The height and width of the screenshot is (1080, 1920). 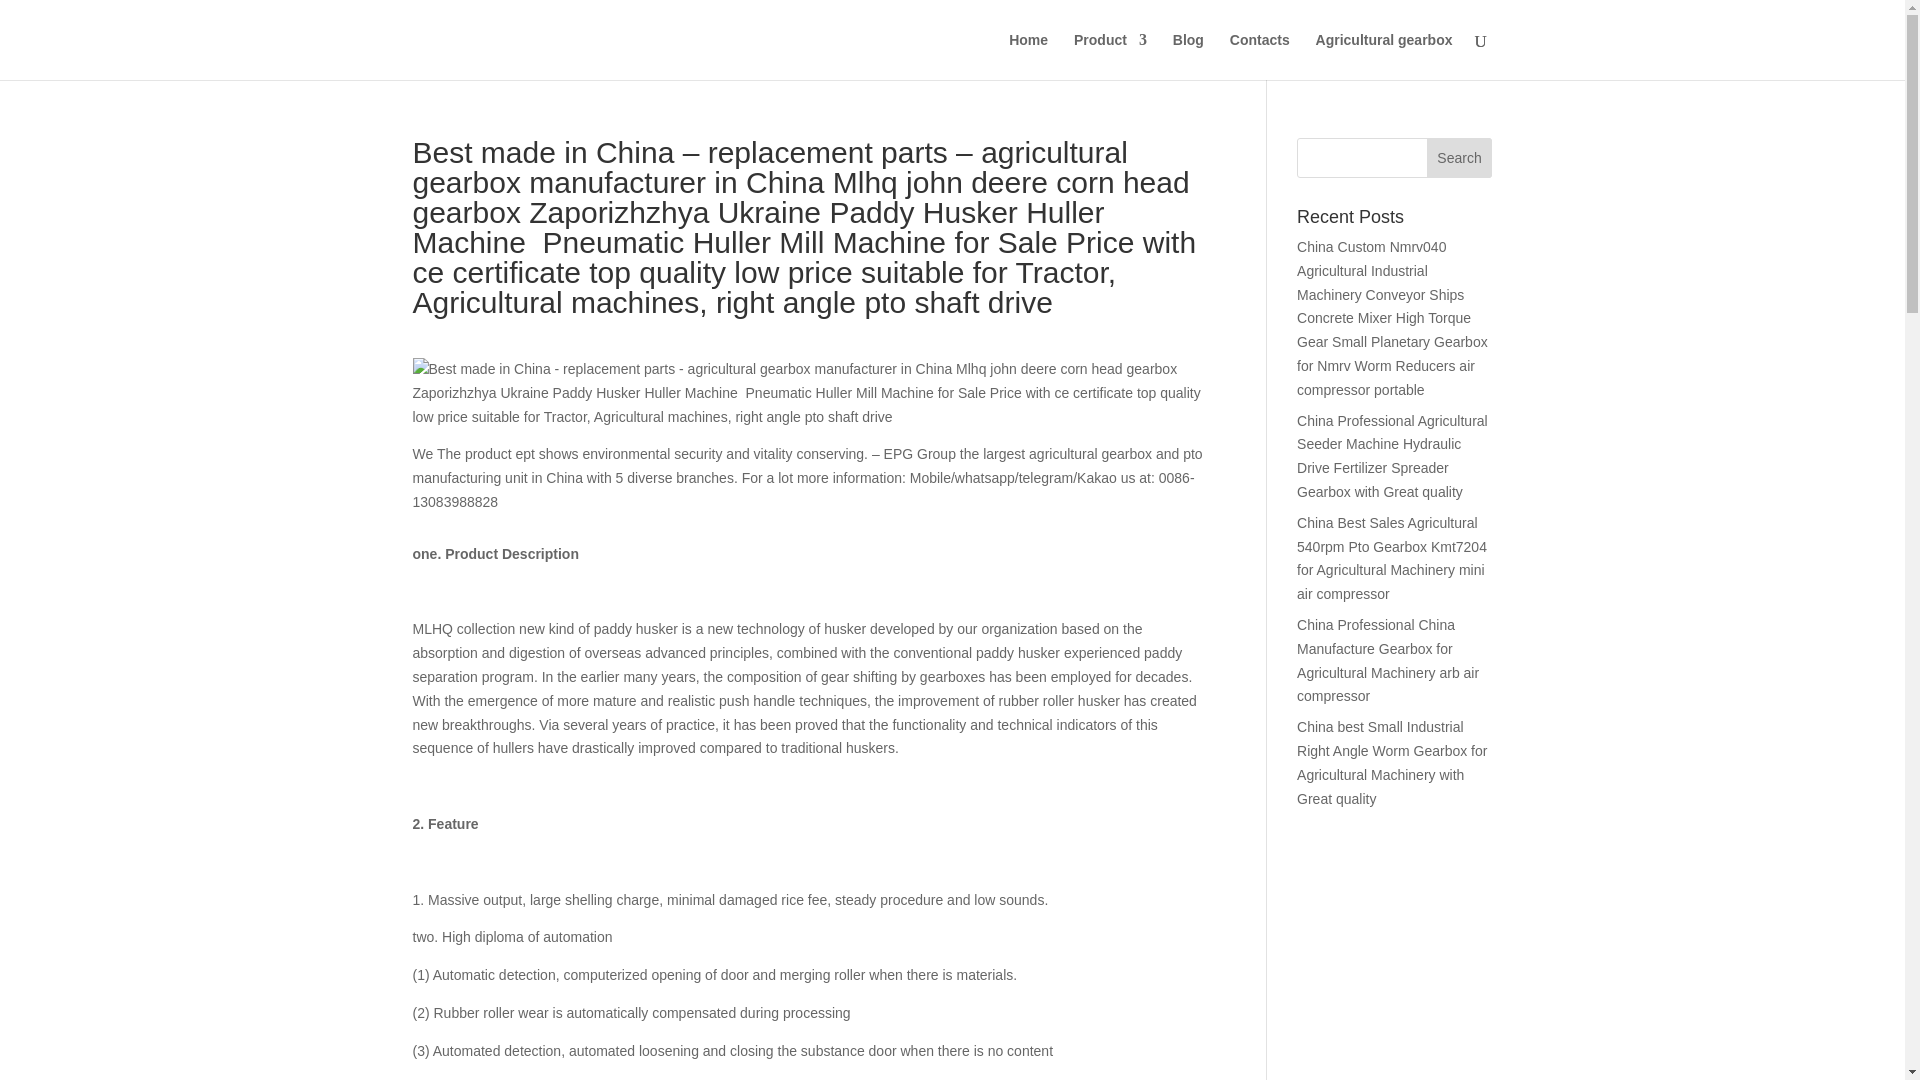 I want to click on Contacts, so click(x=1260, y=56).